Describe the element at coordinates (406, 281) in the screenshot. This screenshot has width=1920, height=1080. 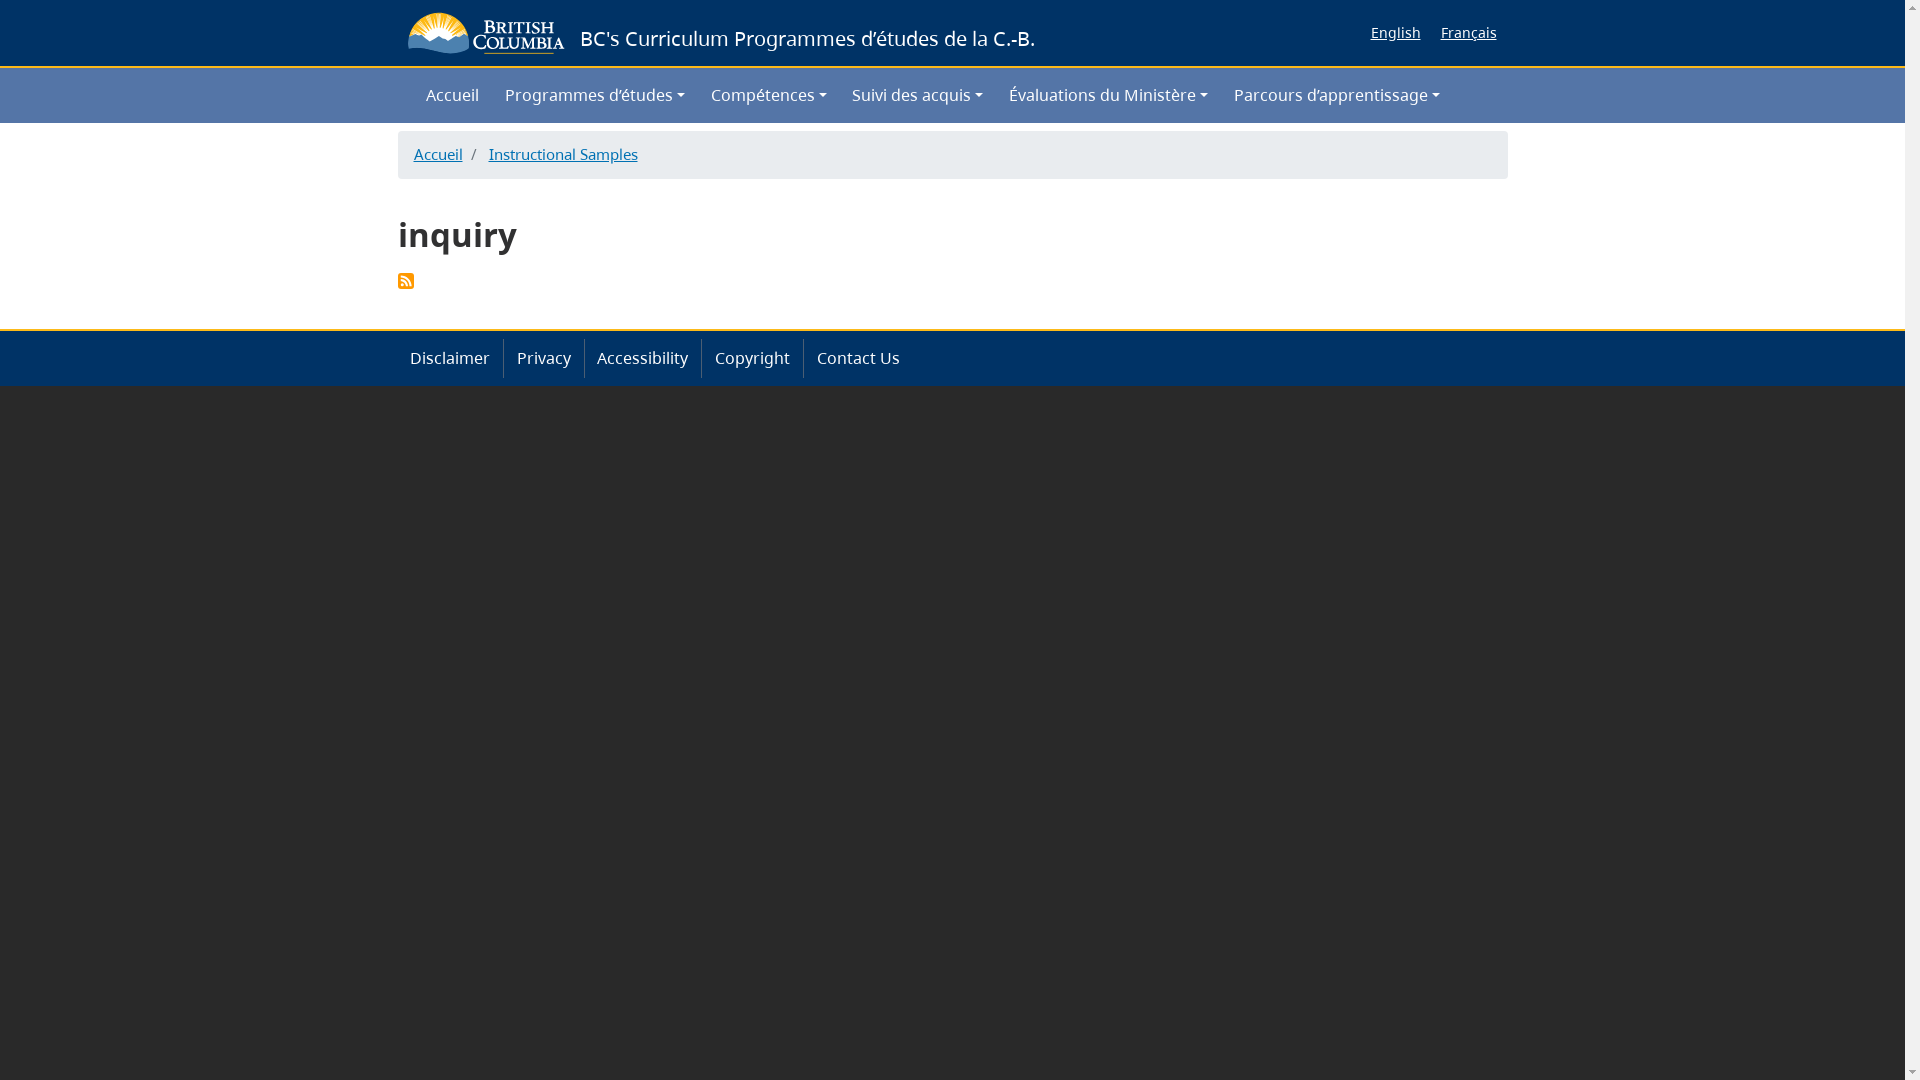
I see `Subscribe to inquiry` at that location.